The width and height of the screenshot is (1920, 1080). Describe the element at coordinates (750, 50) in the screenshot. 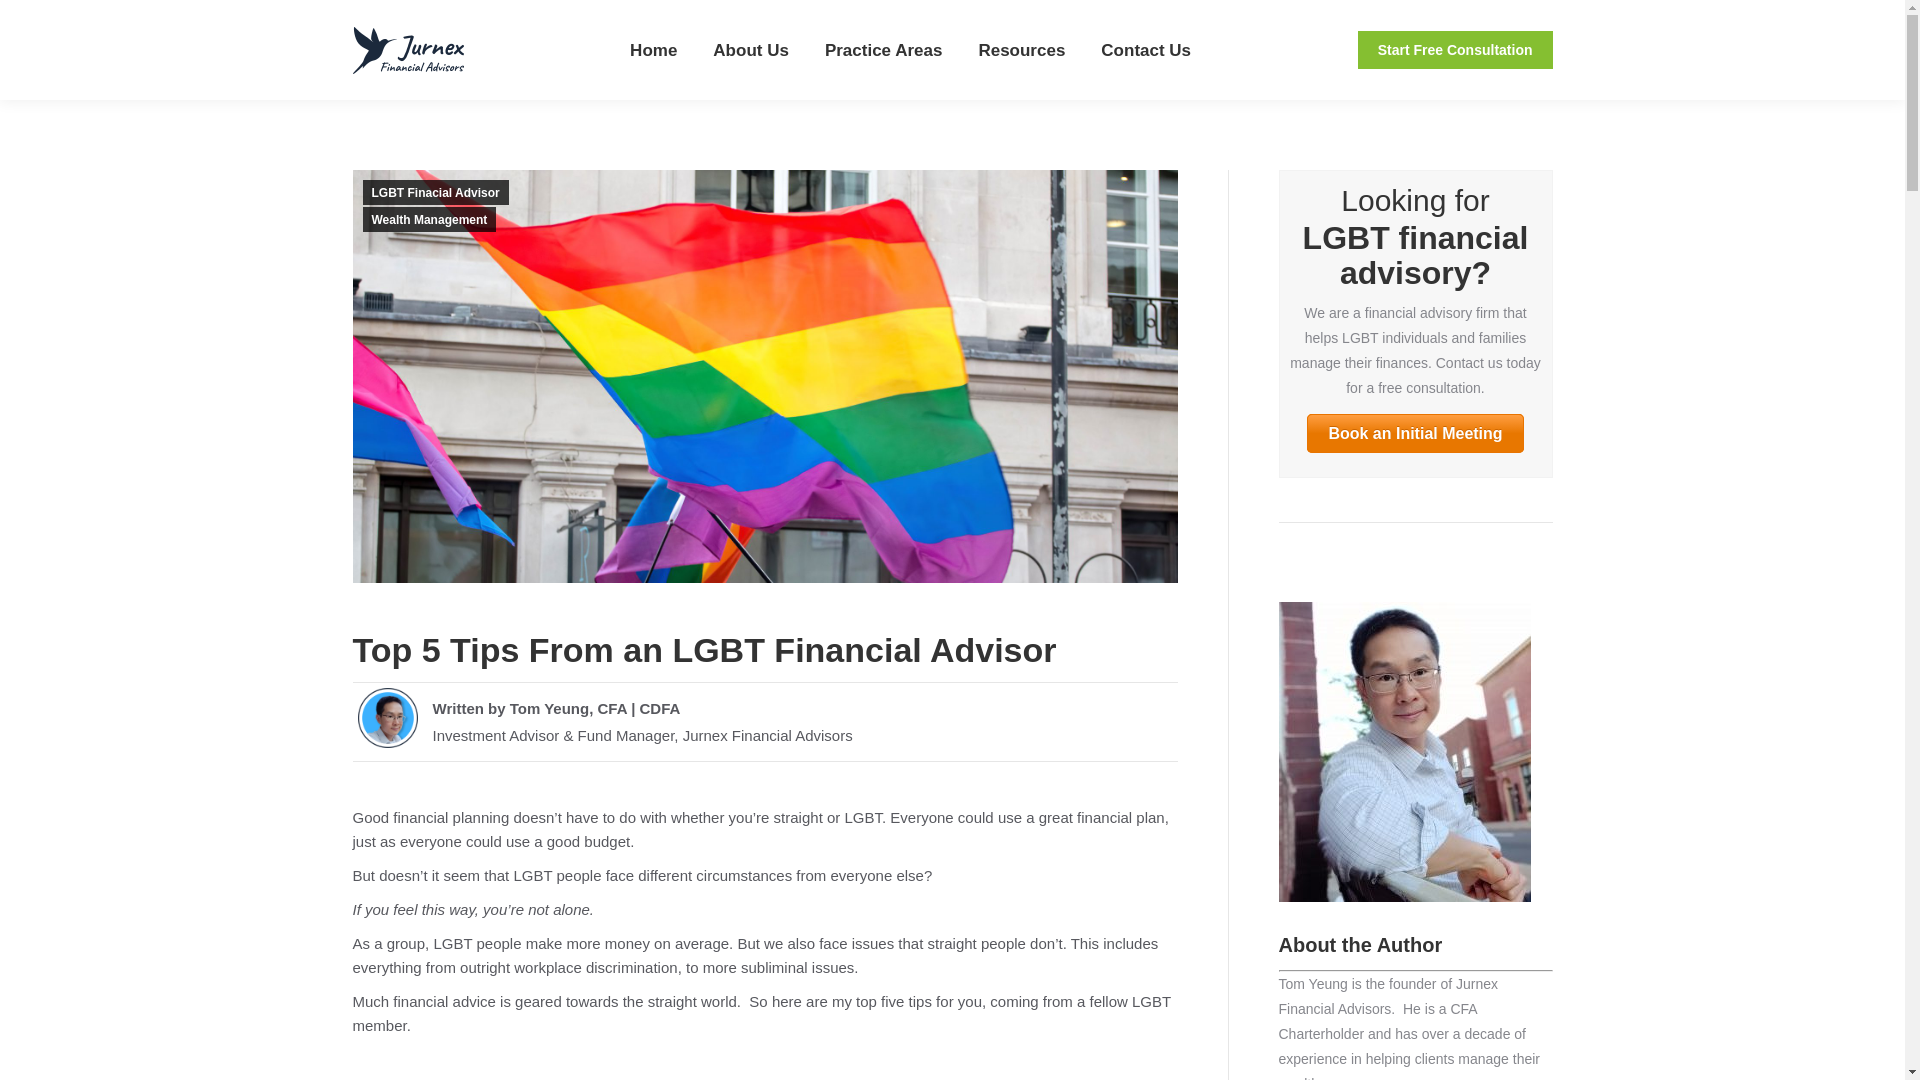

I see `About Us` at that location.